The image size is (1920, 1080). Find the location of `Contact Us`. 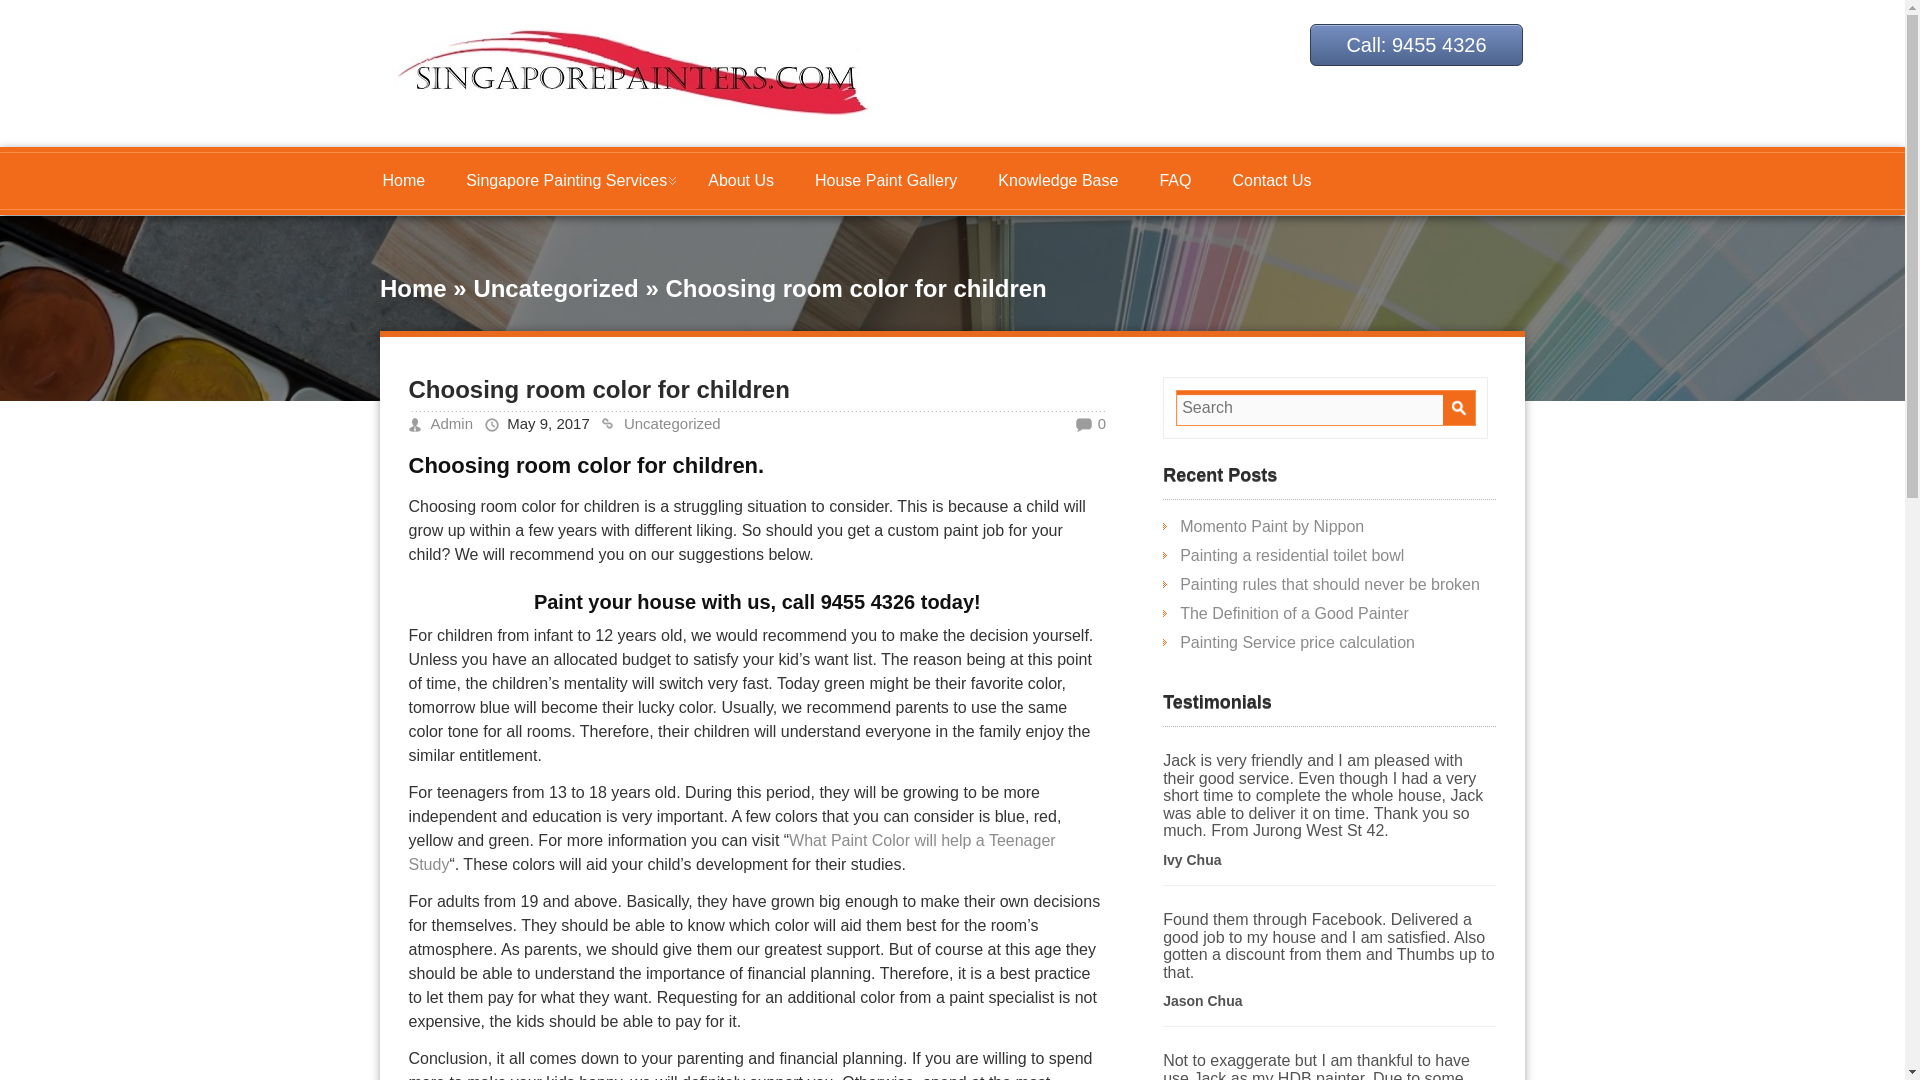

Contact Us is located at coordinates (1270, 181).